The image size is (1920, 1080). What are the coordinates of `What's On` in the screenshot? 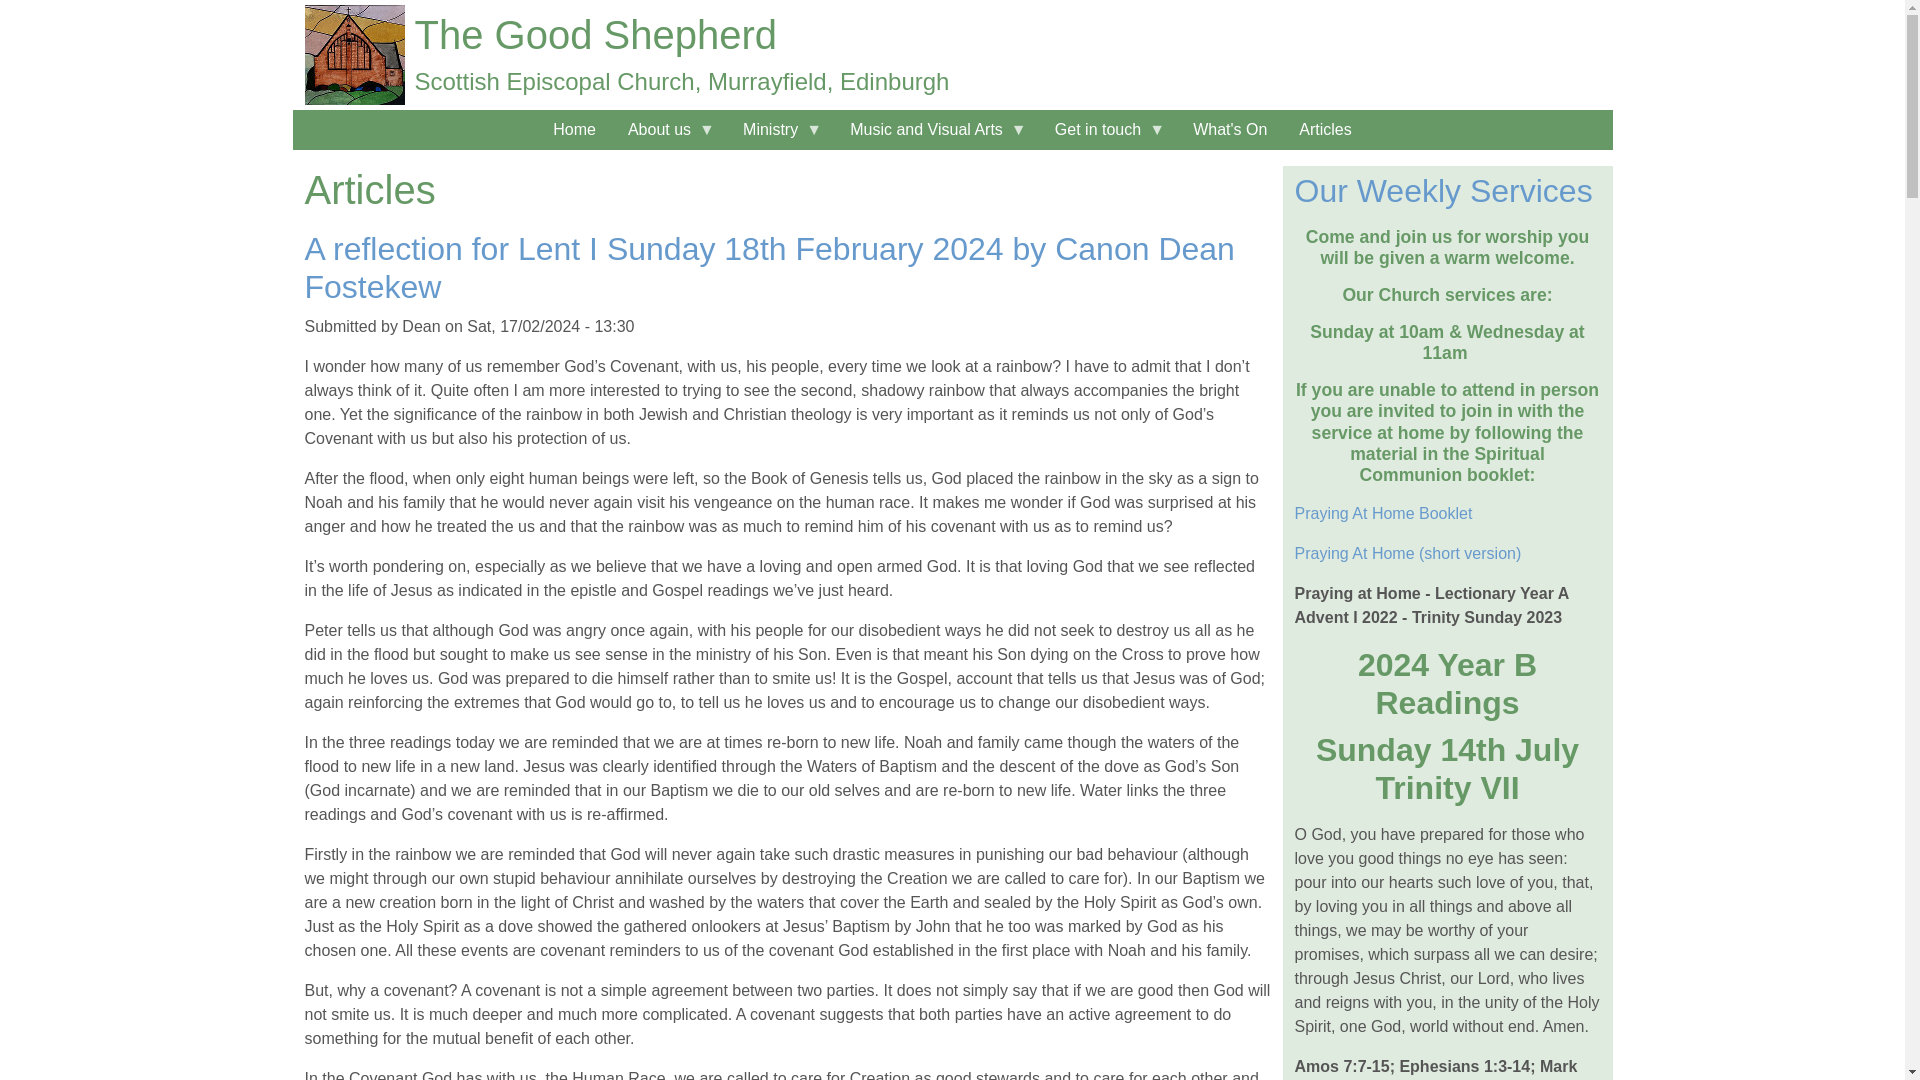 It's located at (1229, 130).